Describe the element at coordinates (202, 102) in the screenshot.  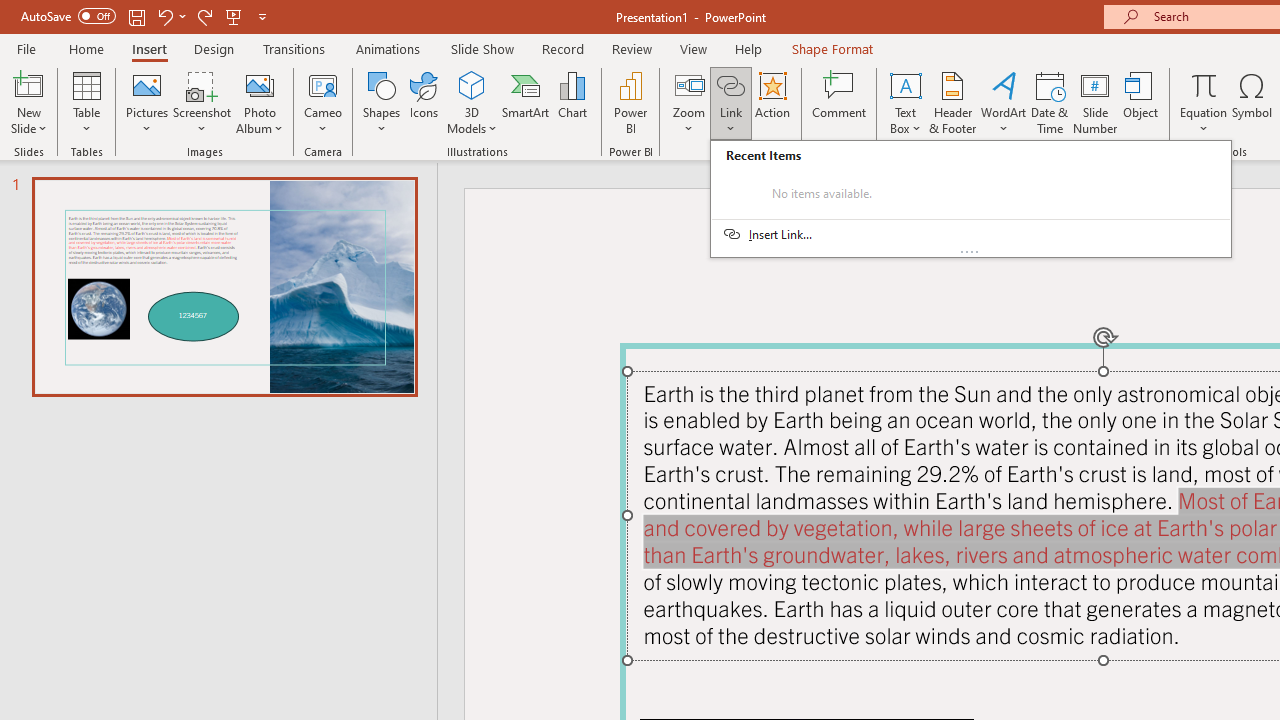
I see `Screenshot` at that location.